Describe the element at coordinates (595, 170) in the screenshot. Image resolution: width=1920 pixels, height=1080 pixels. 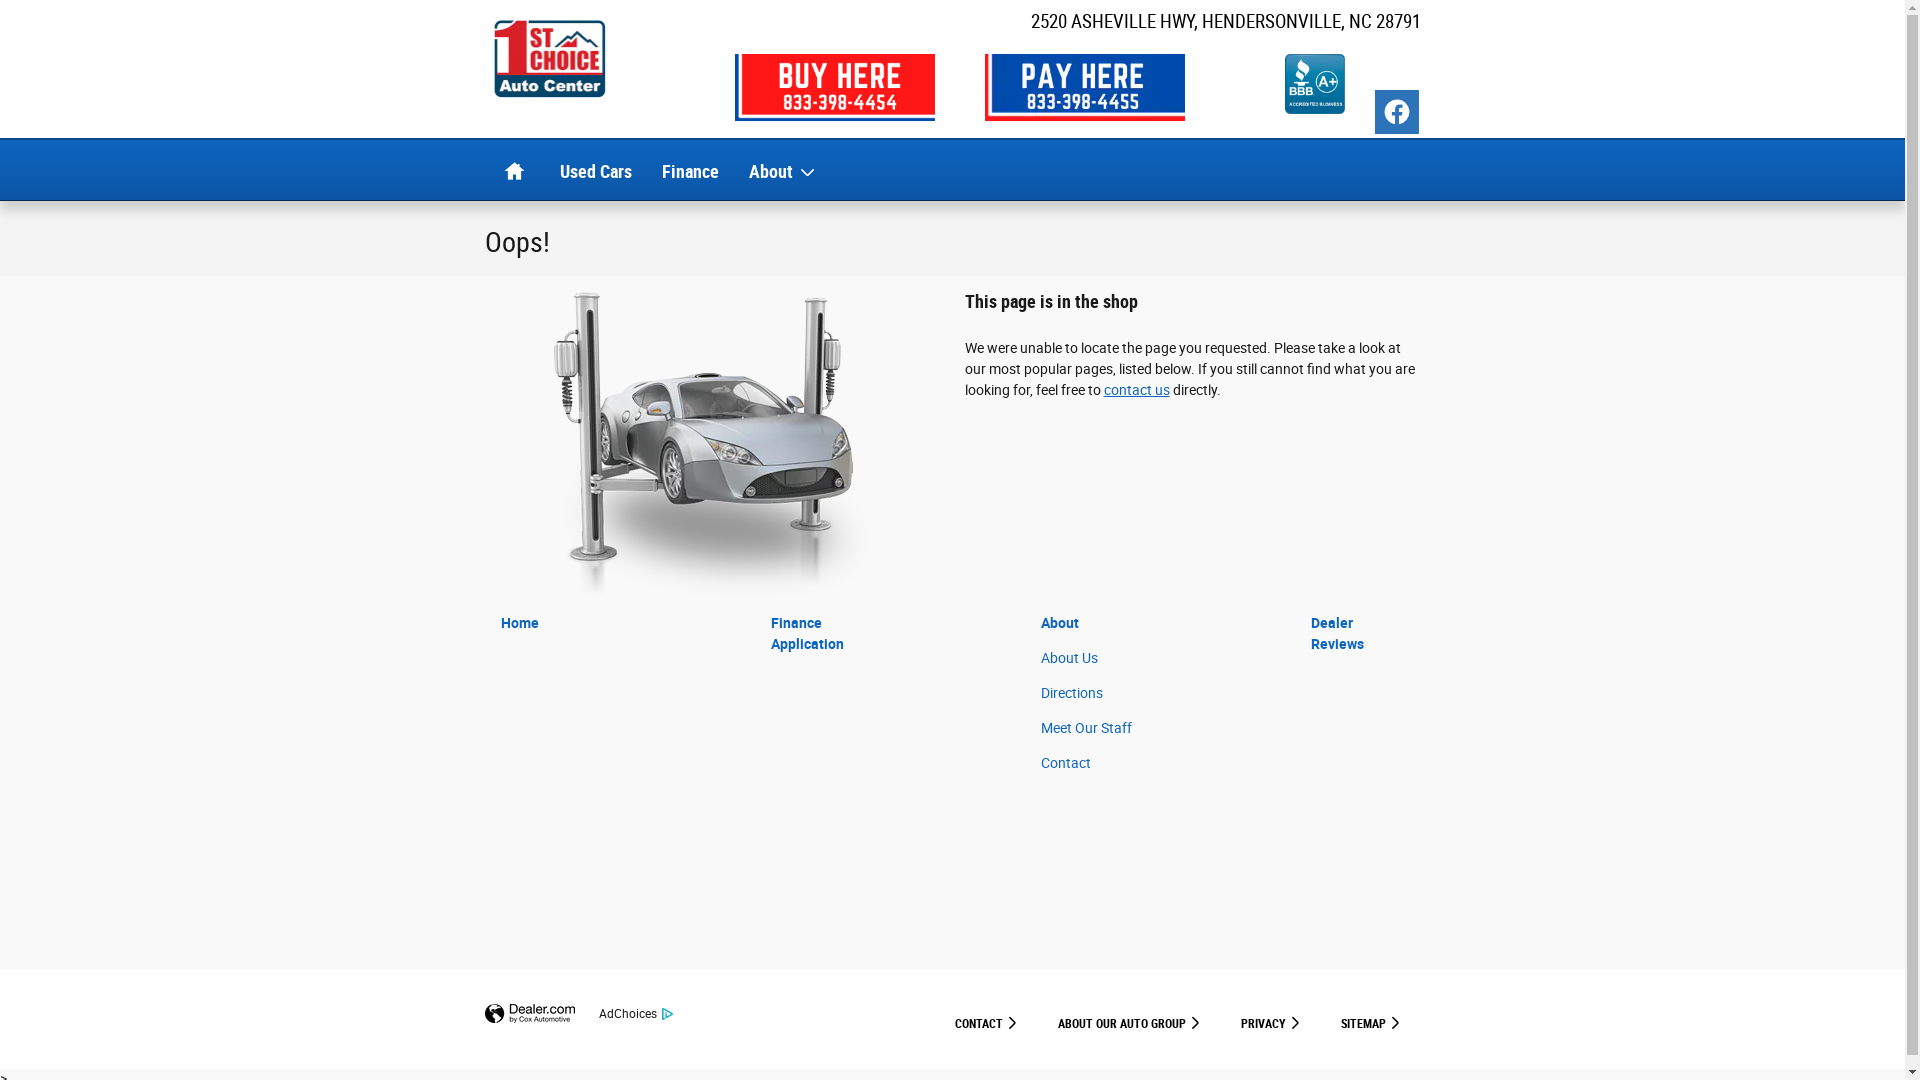
I see `Used Cars` at that location.